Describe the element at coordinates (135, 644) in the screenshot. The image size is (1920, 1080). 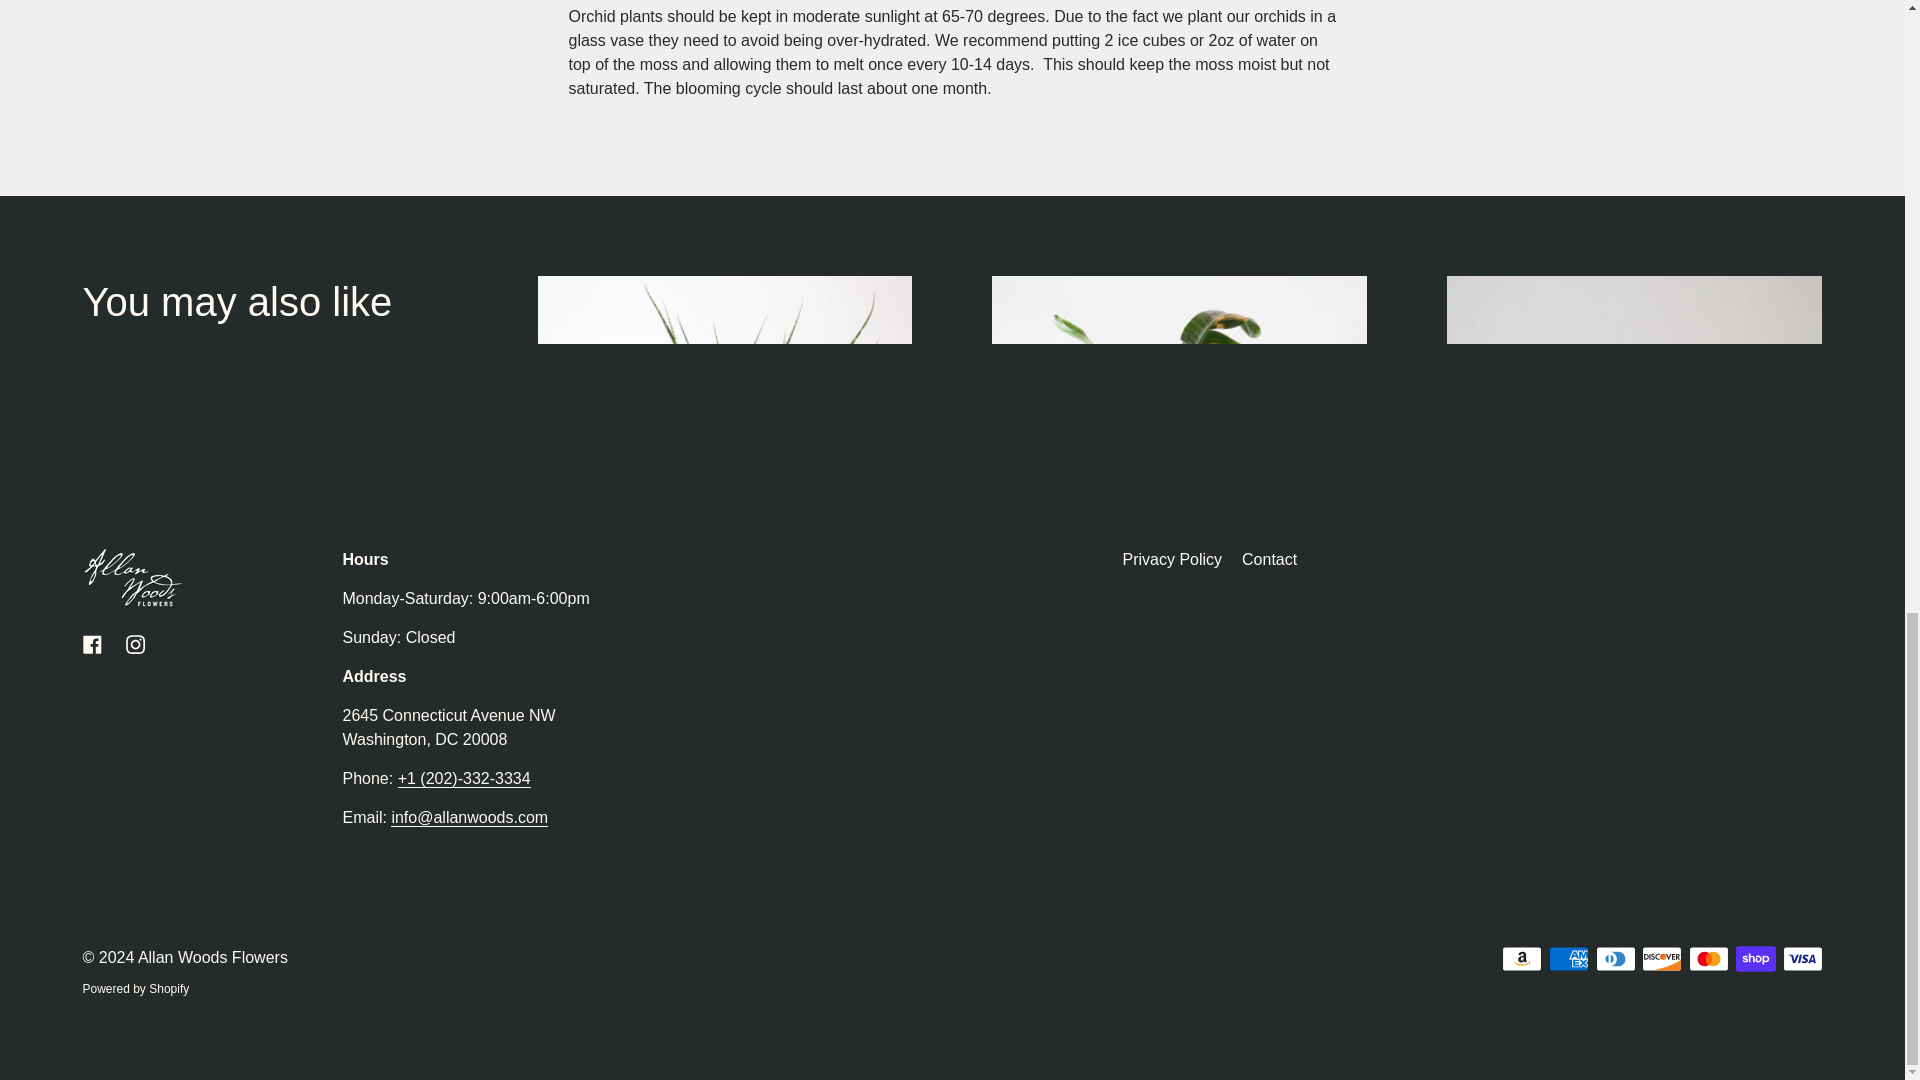
I see `Allan Woods Flowers on Instagram` at that location.